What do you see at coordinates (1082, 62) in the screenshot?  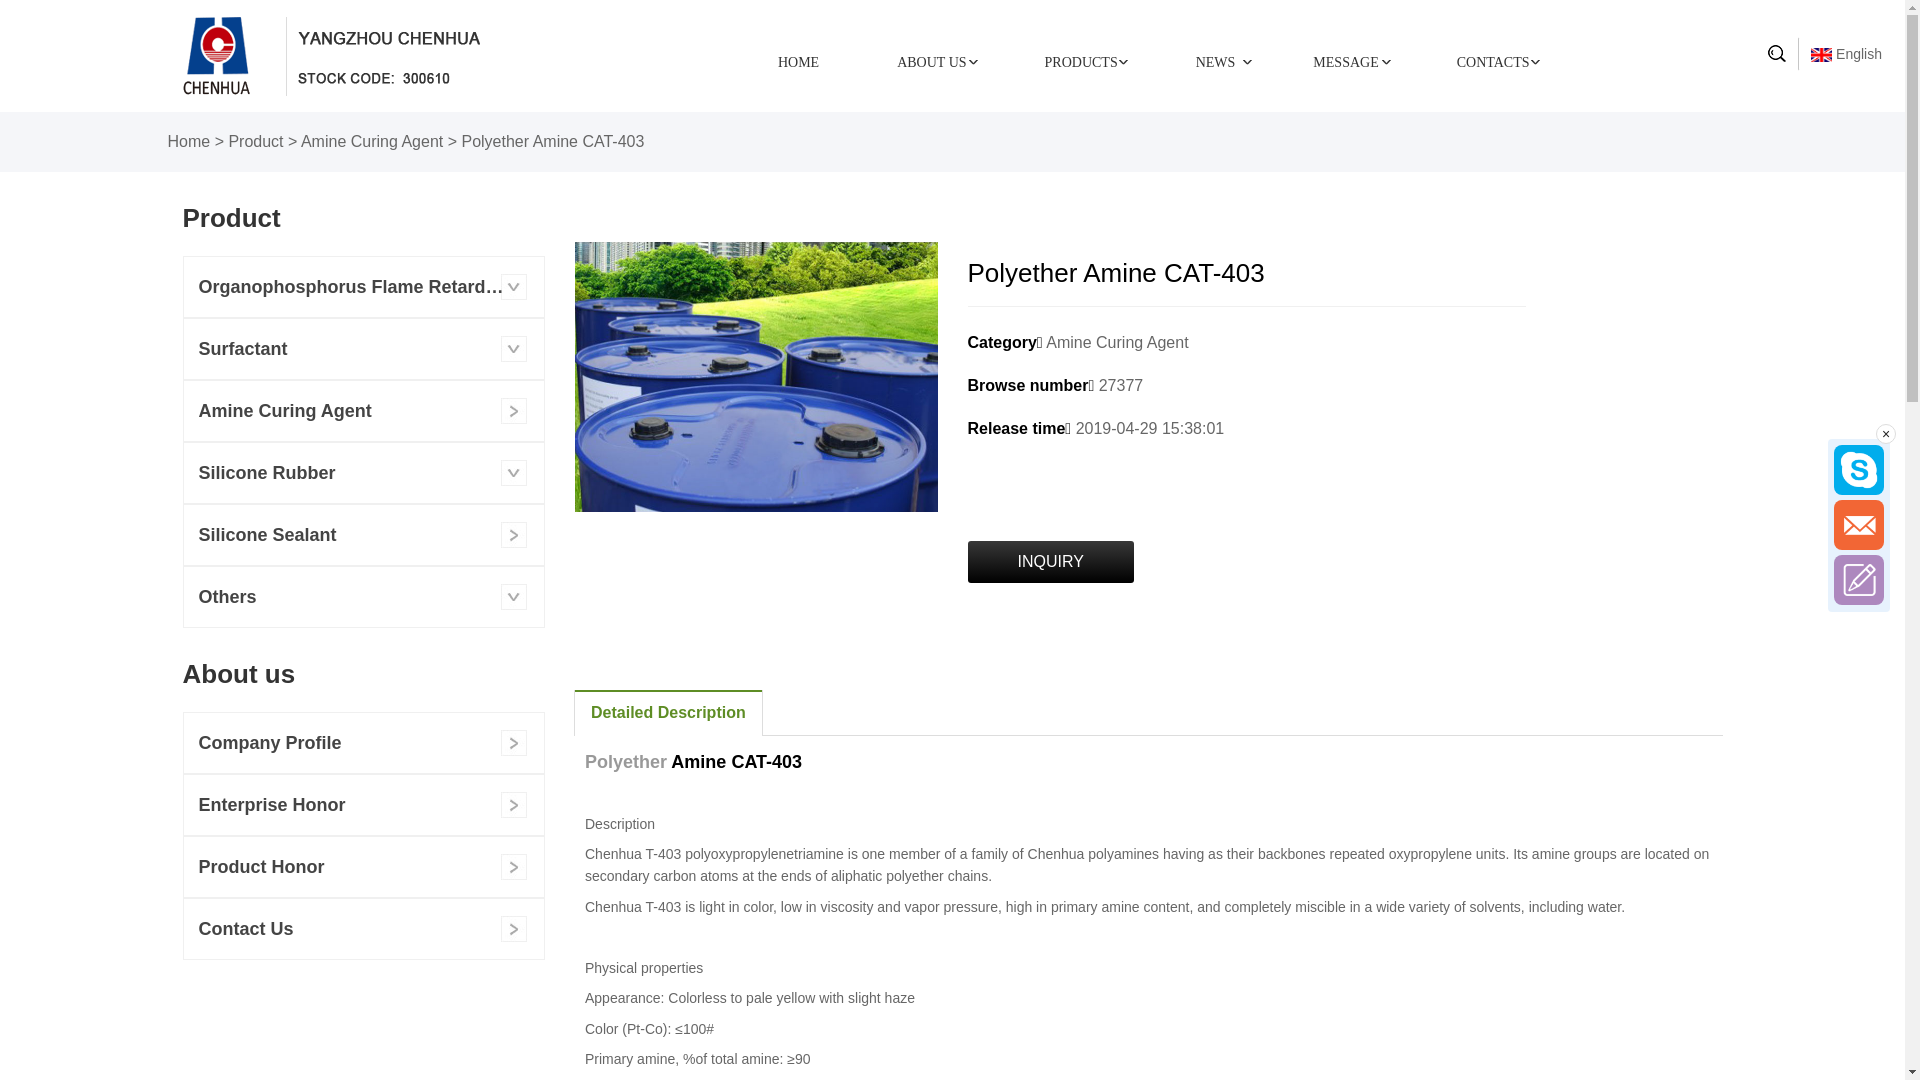 I see `PRODUCTS` at bounding box center [1082, 62].